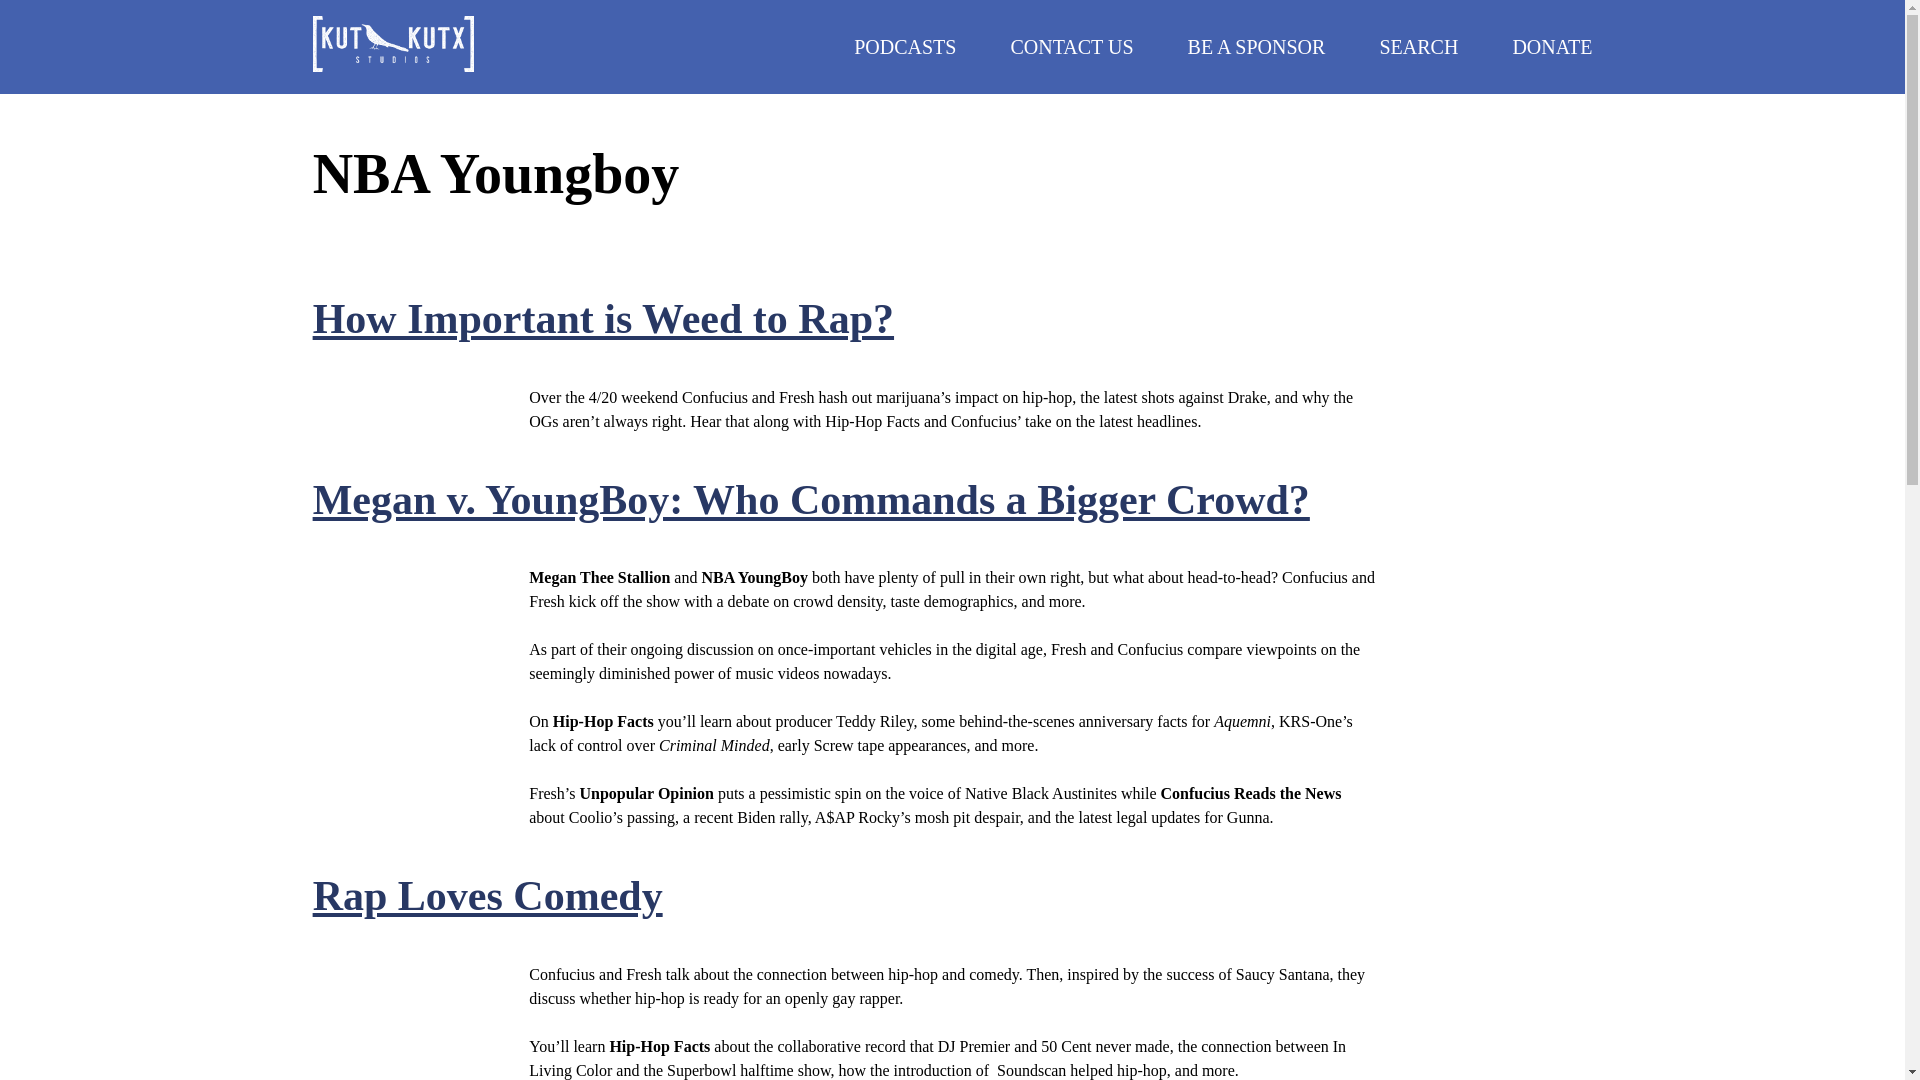  I want to click on How Important is Weed to Rap?, so click(603, 318).